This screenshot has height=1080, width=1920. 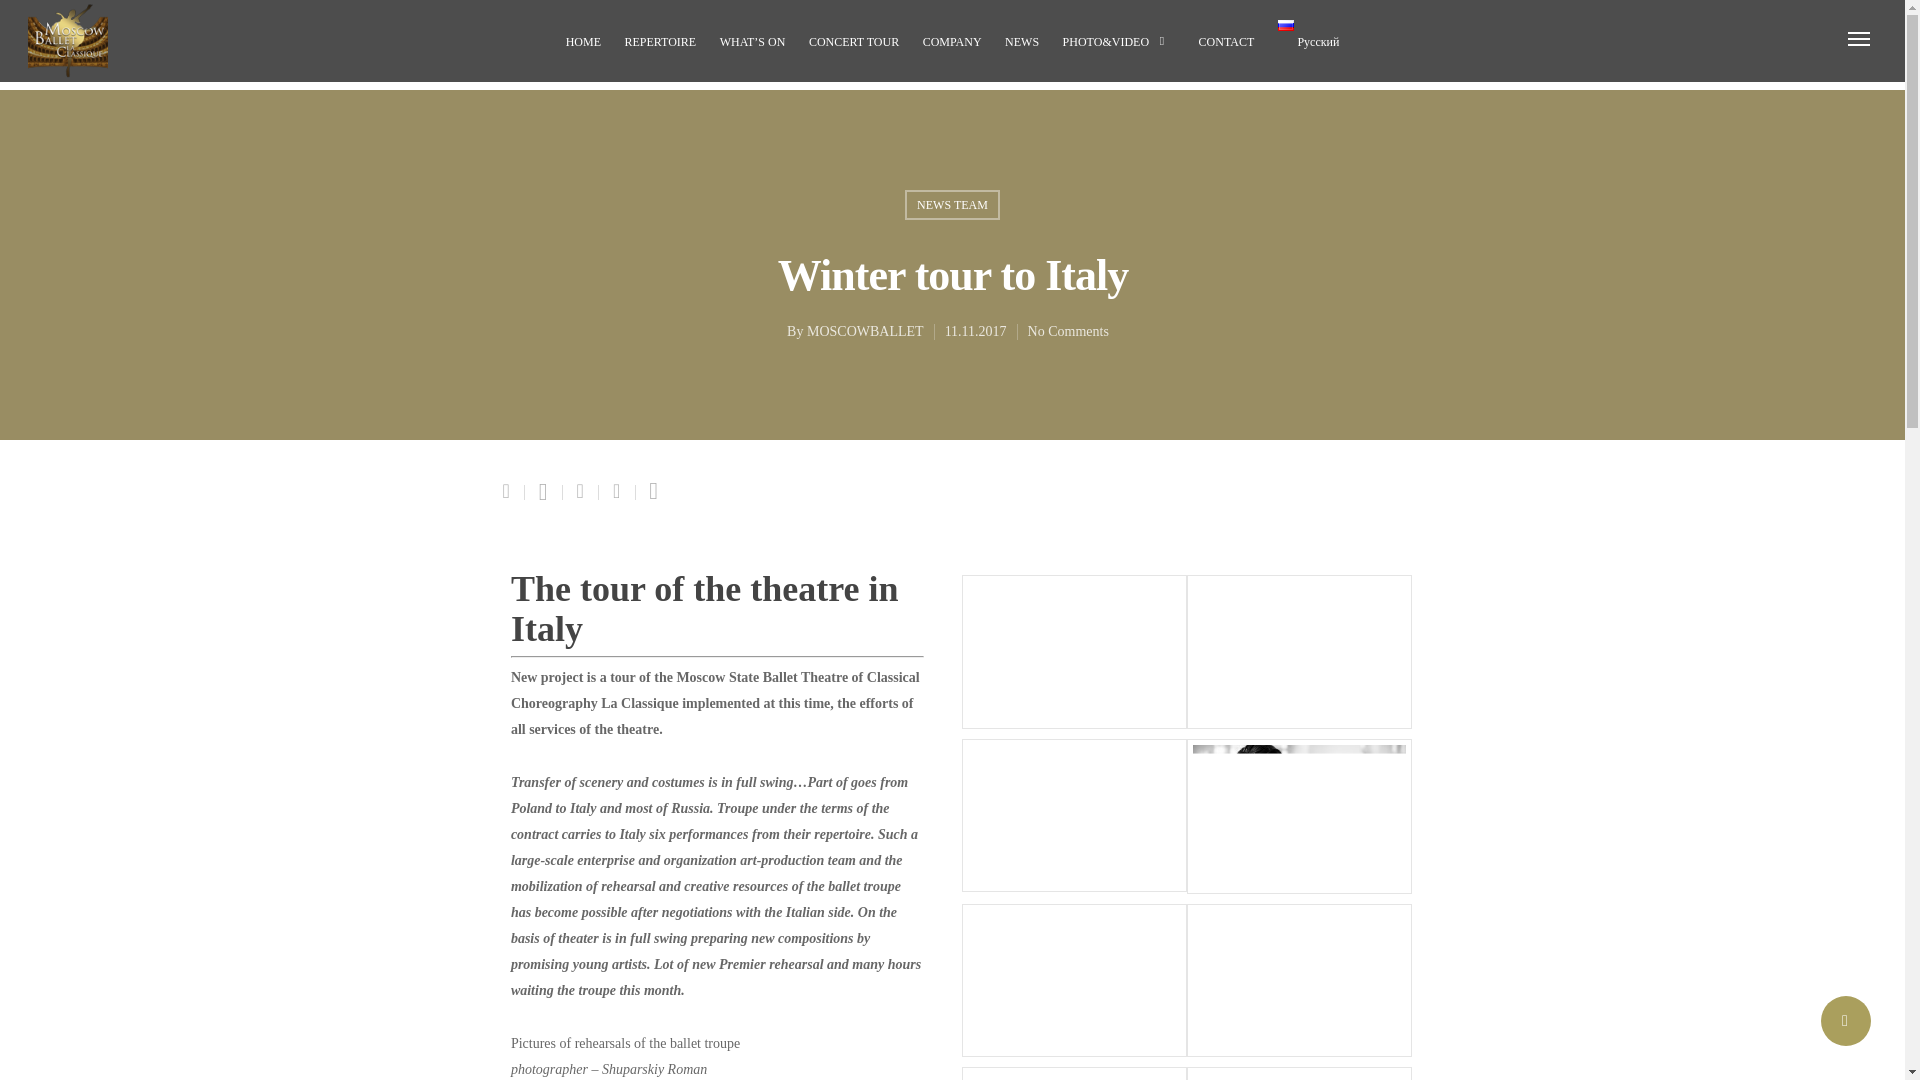 I want to click on Posts by MOSCOWBALLET, so click(x=864, y=332).